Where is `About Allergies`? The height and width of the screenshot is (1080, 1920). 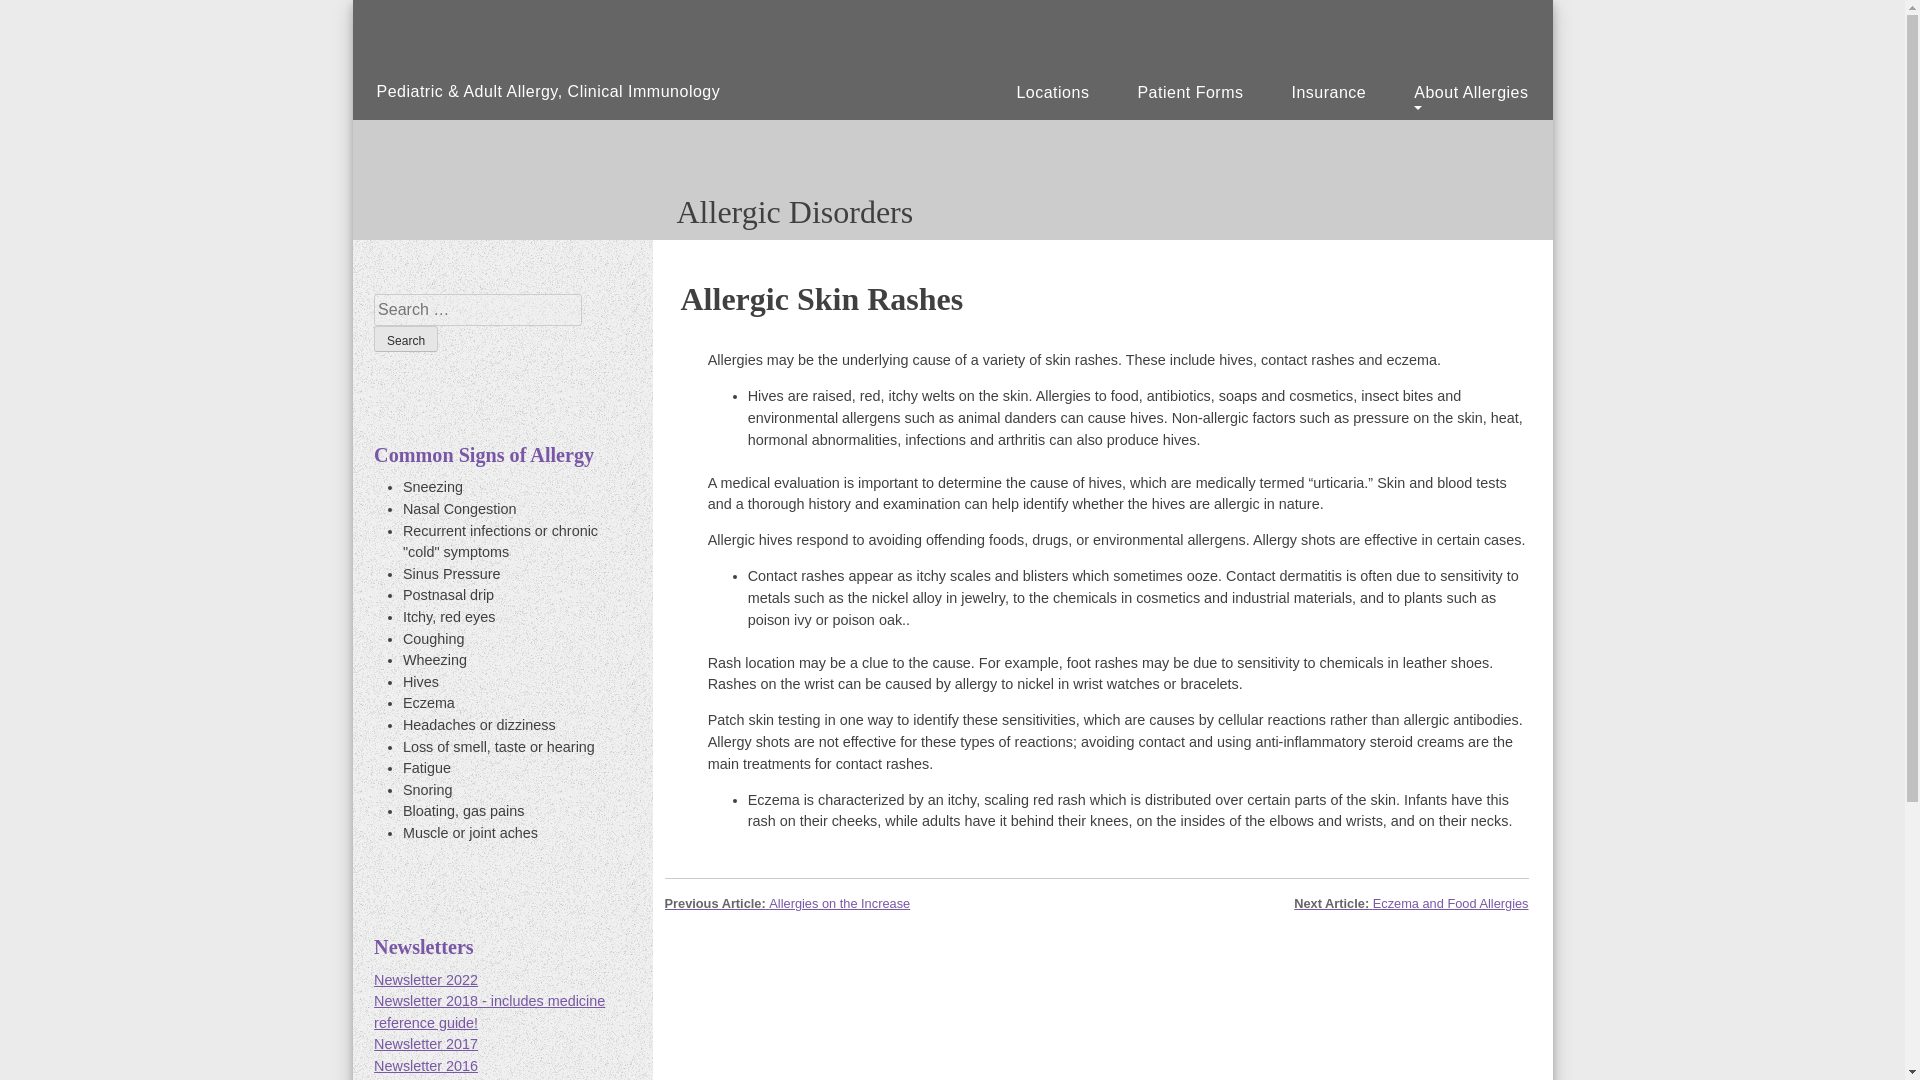
About Allergies is located at coordinates (1470, 95).